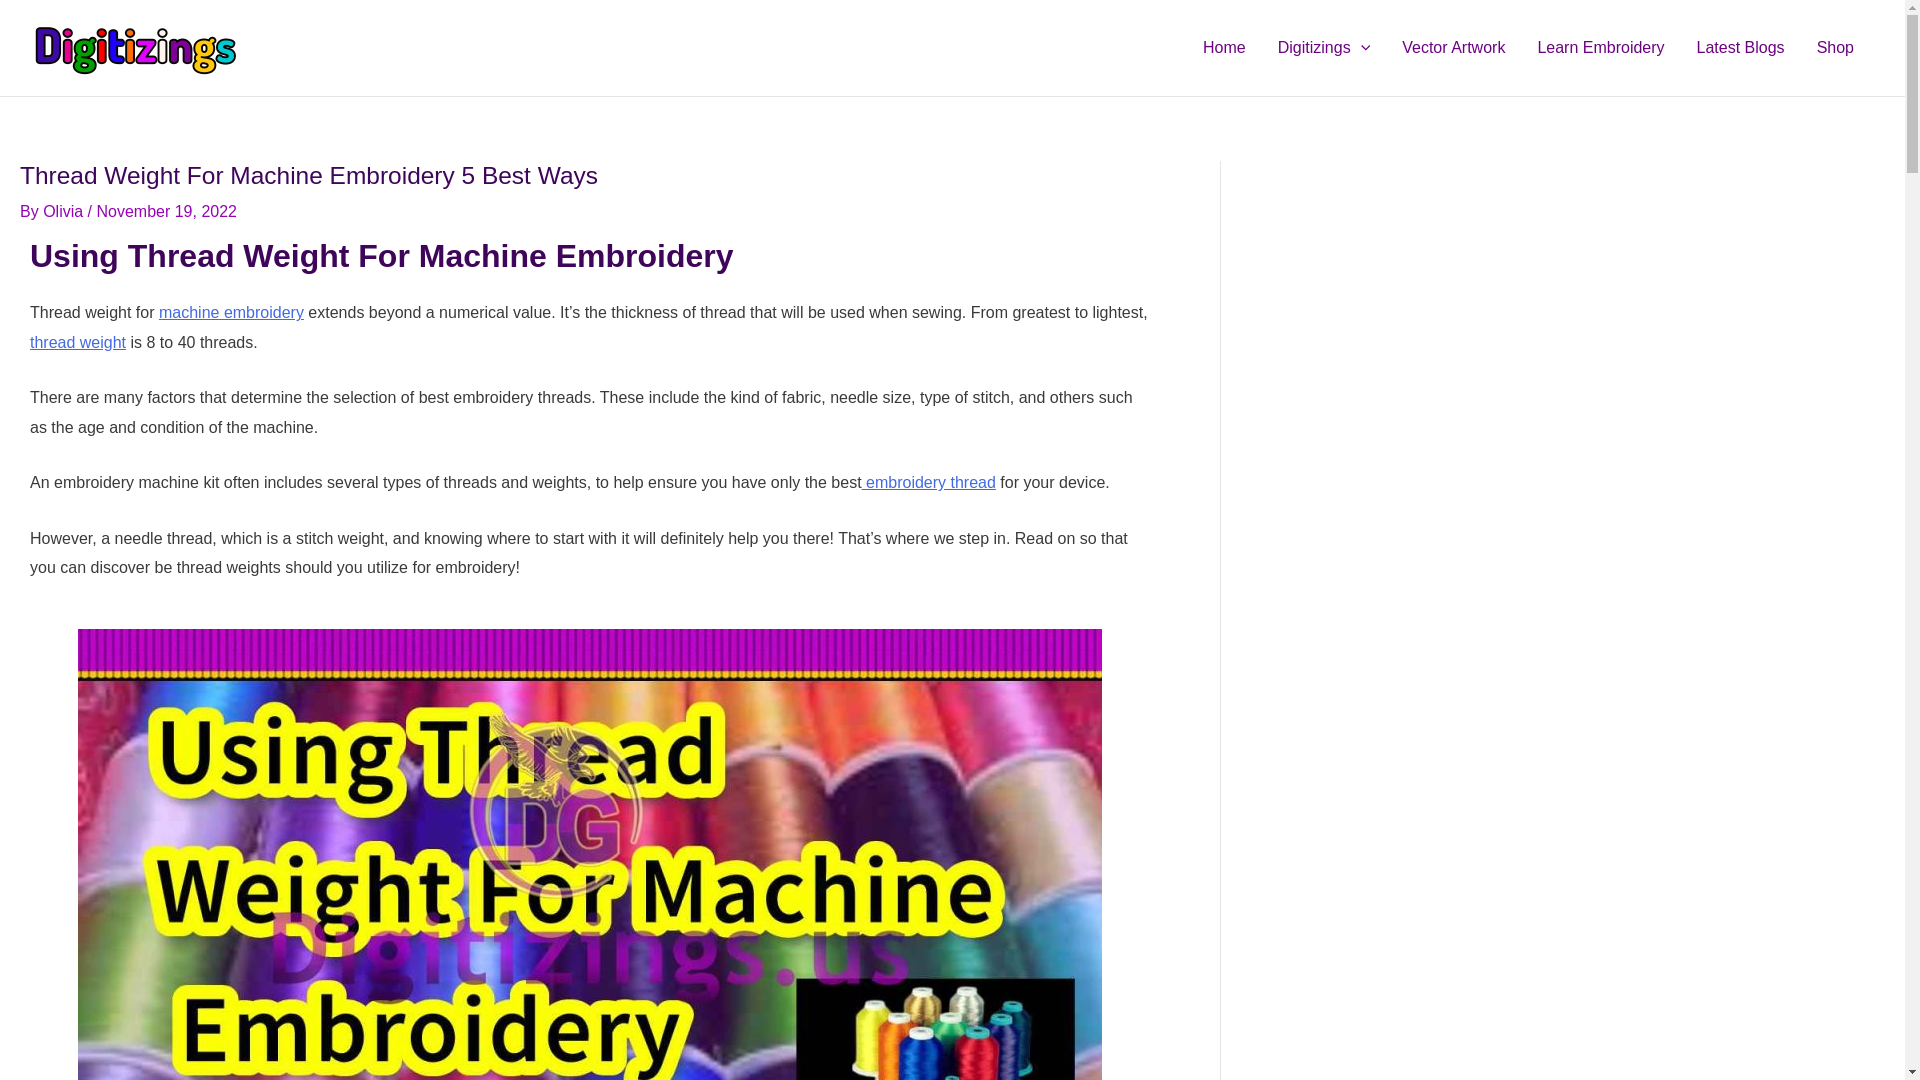 Image resolution: width=1920 pixels, height=1080 pixels. What do you see at coordinates (1835, 48) in the screenshot?
I see `Shop` at bounding box center [1835, 48].